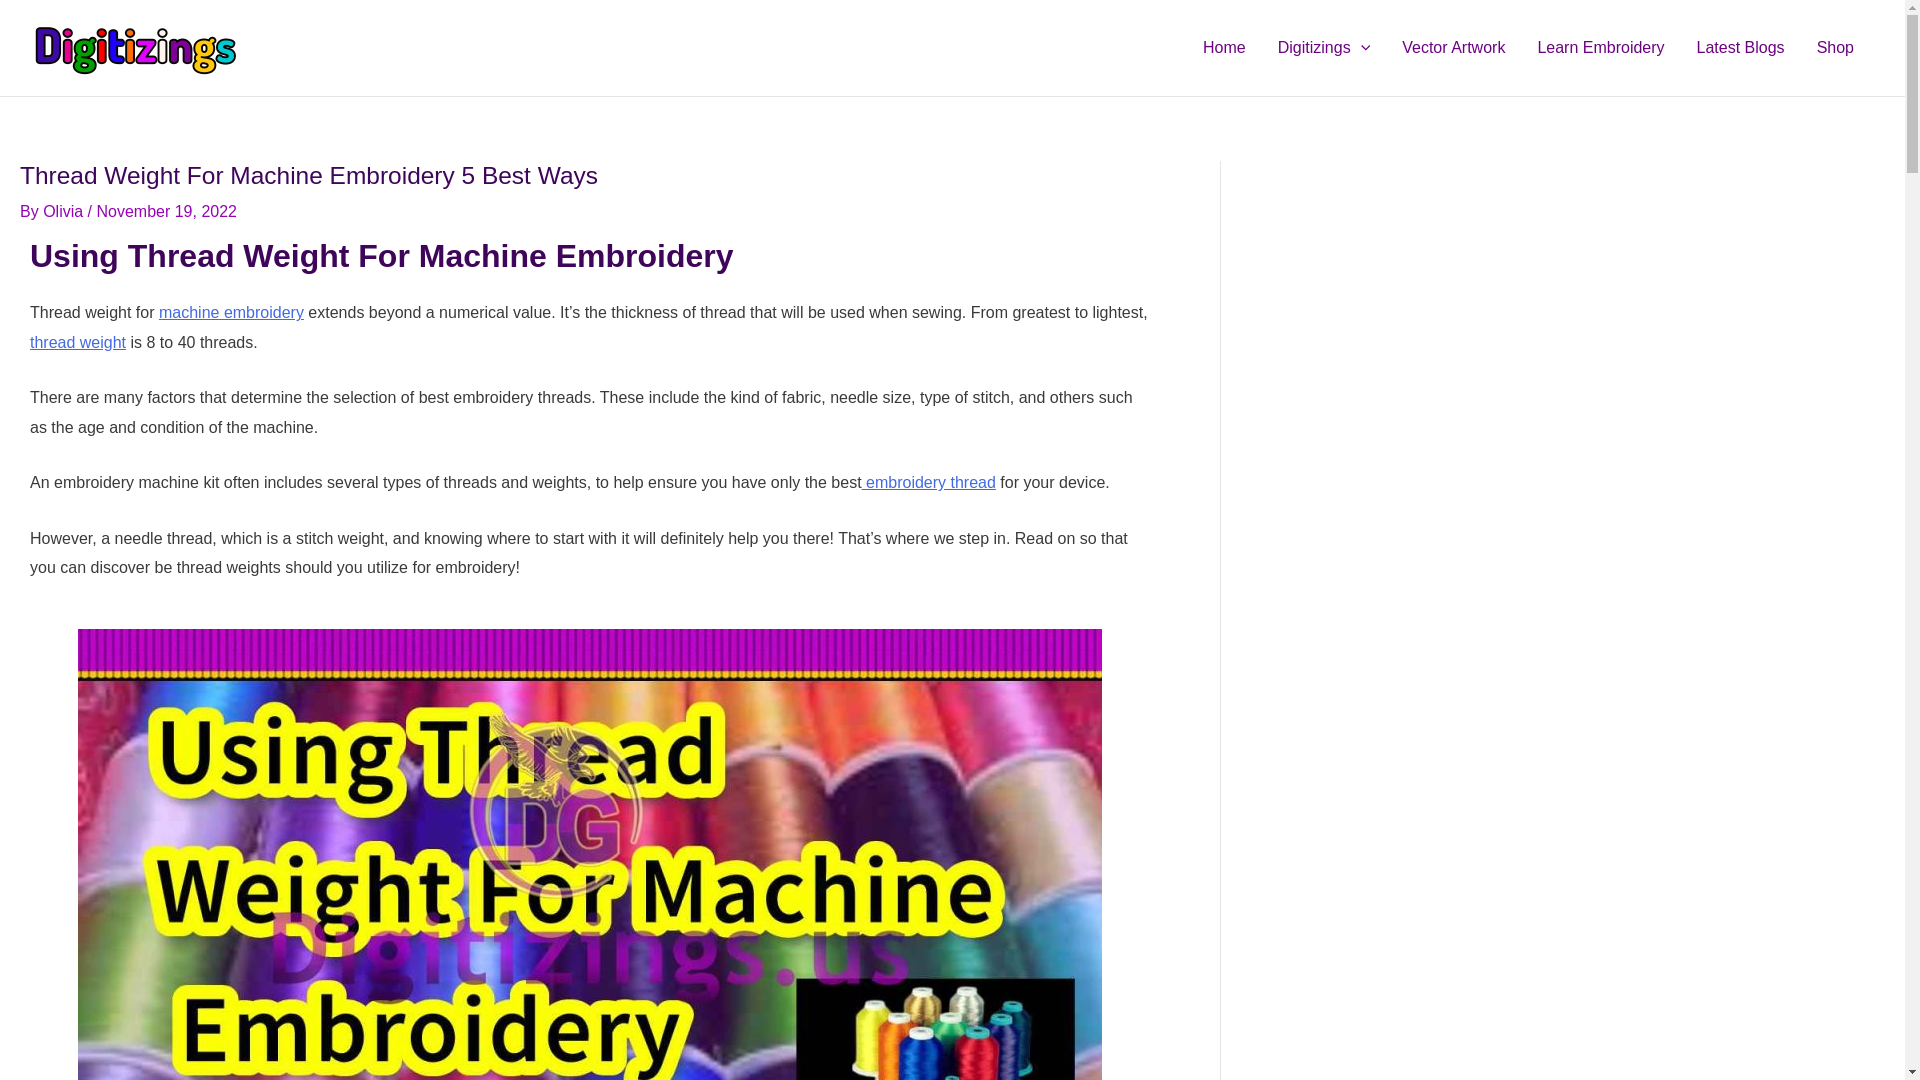 Image resolution: width=1920 pixels, height=1080 pixels. What do you see at coordinates (1835, 48) in the screenshot?
I see `Shop` at bounding box center [1835, 48].